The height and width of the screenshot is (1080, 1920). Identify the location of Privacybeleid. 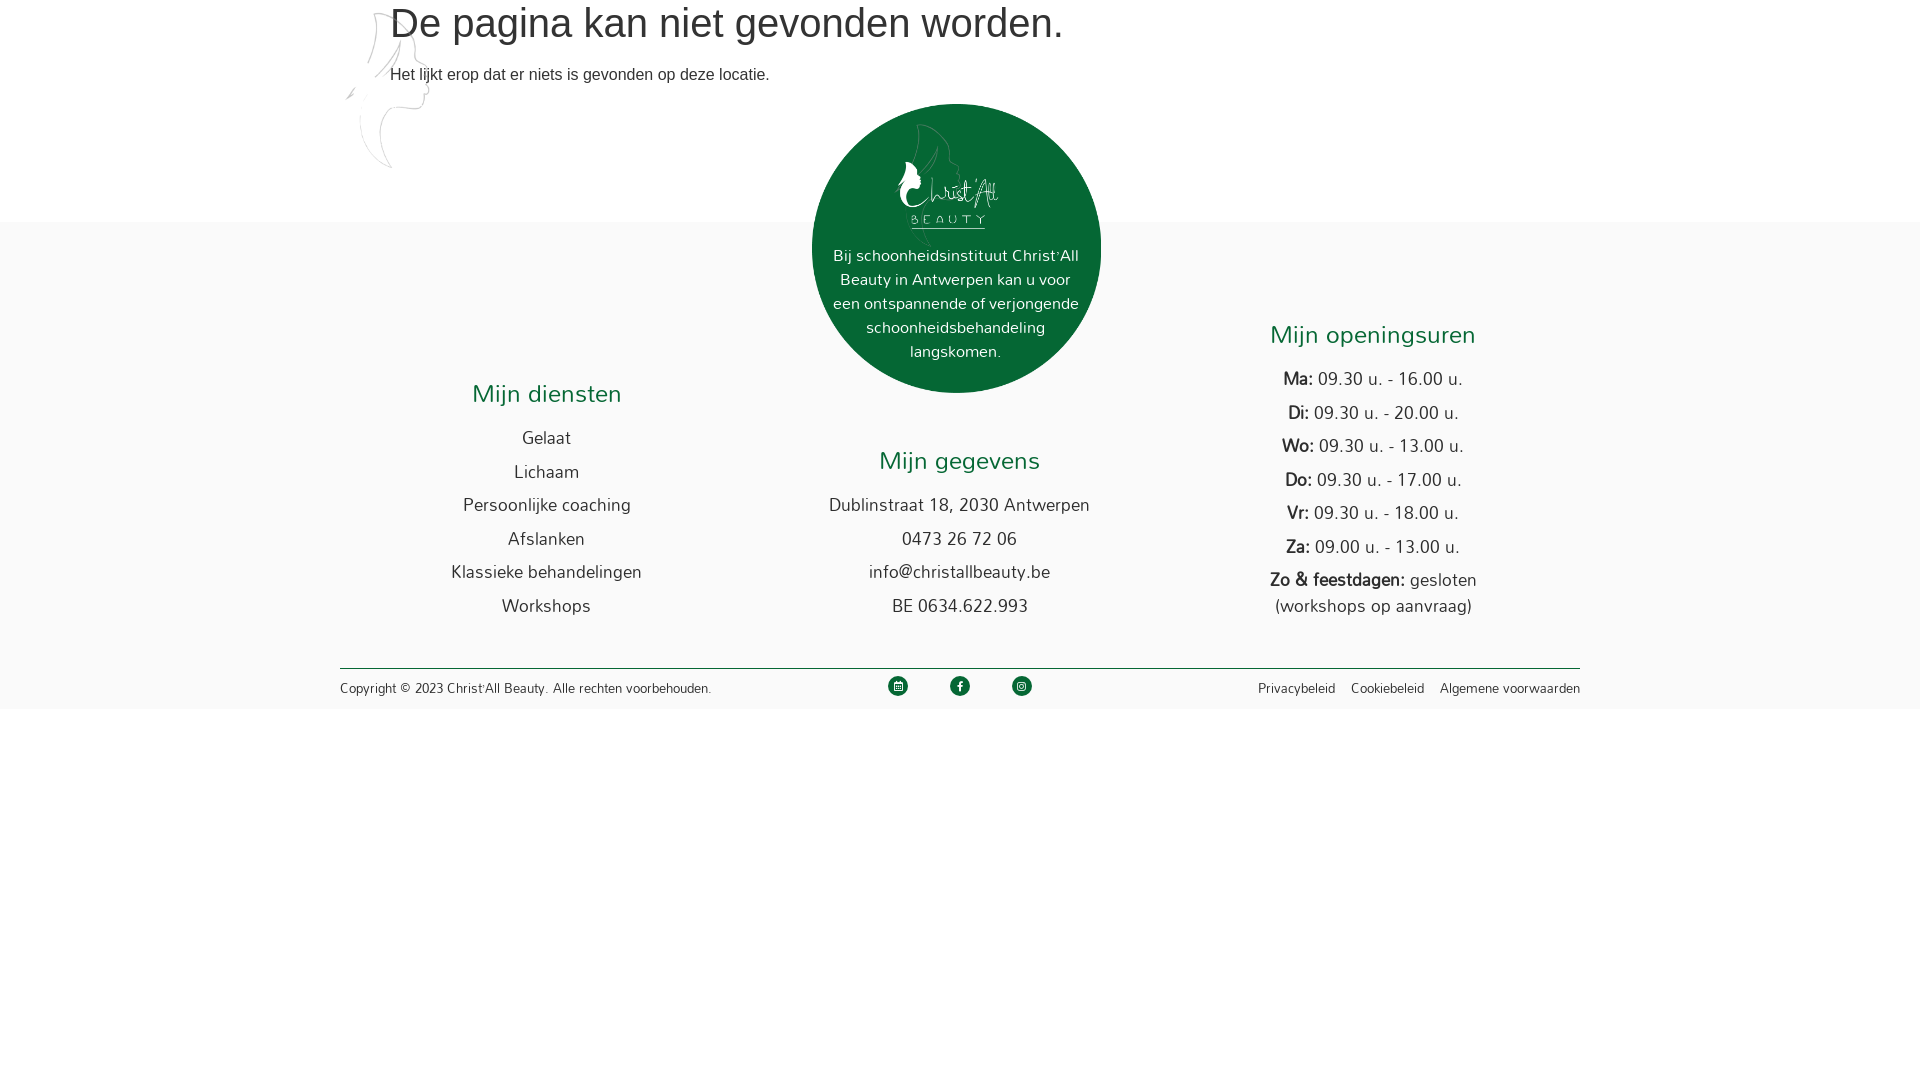
(1296, 689).